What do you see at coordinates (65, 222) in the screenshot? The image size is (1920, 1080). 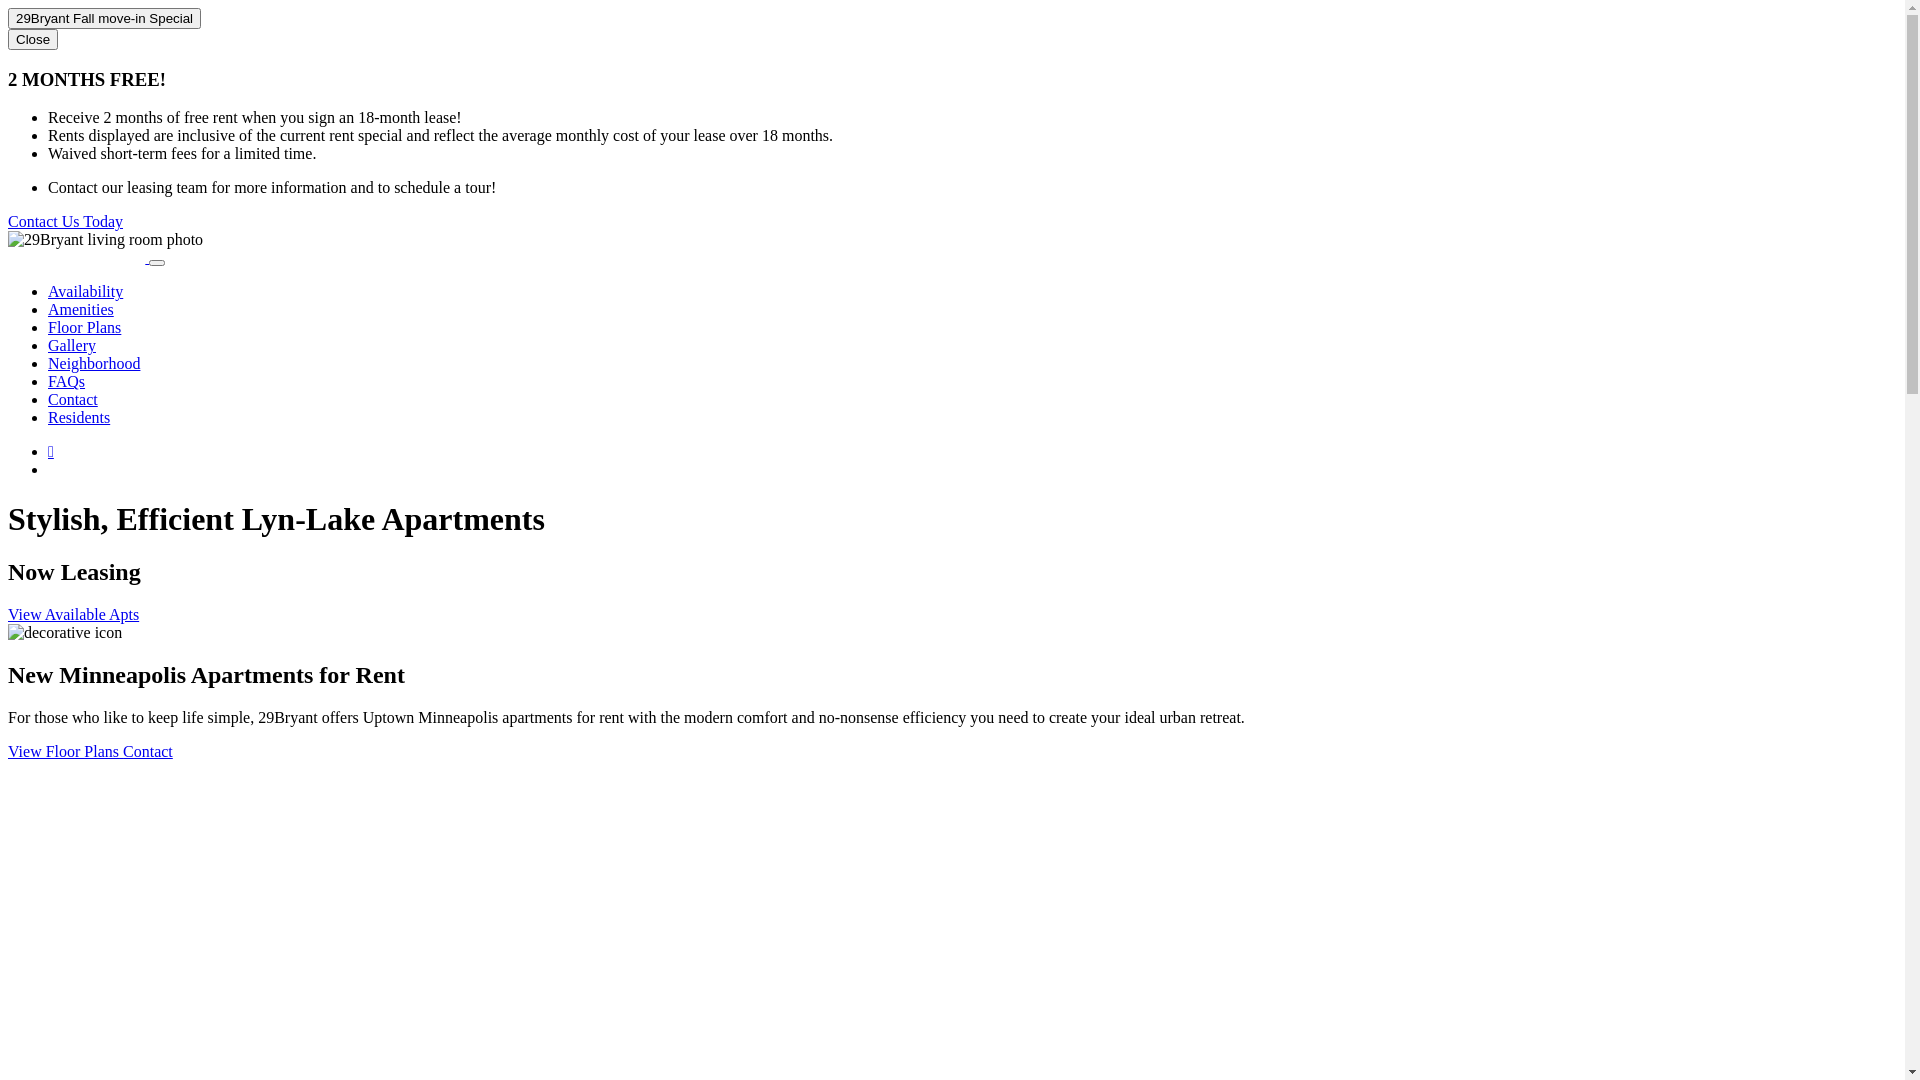 I see `Contact Us Today` at bounding box center [65, 222].